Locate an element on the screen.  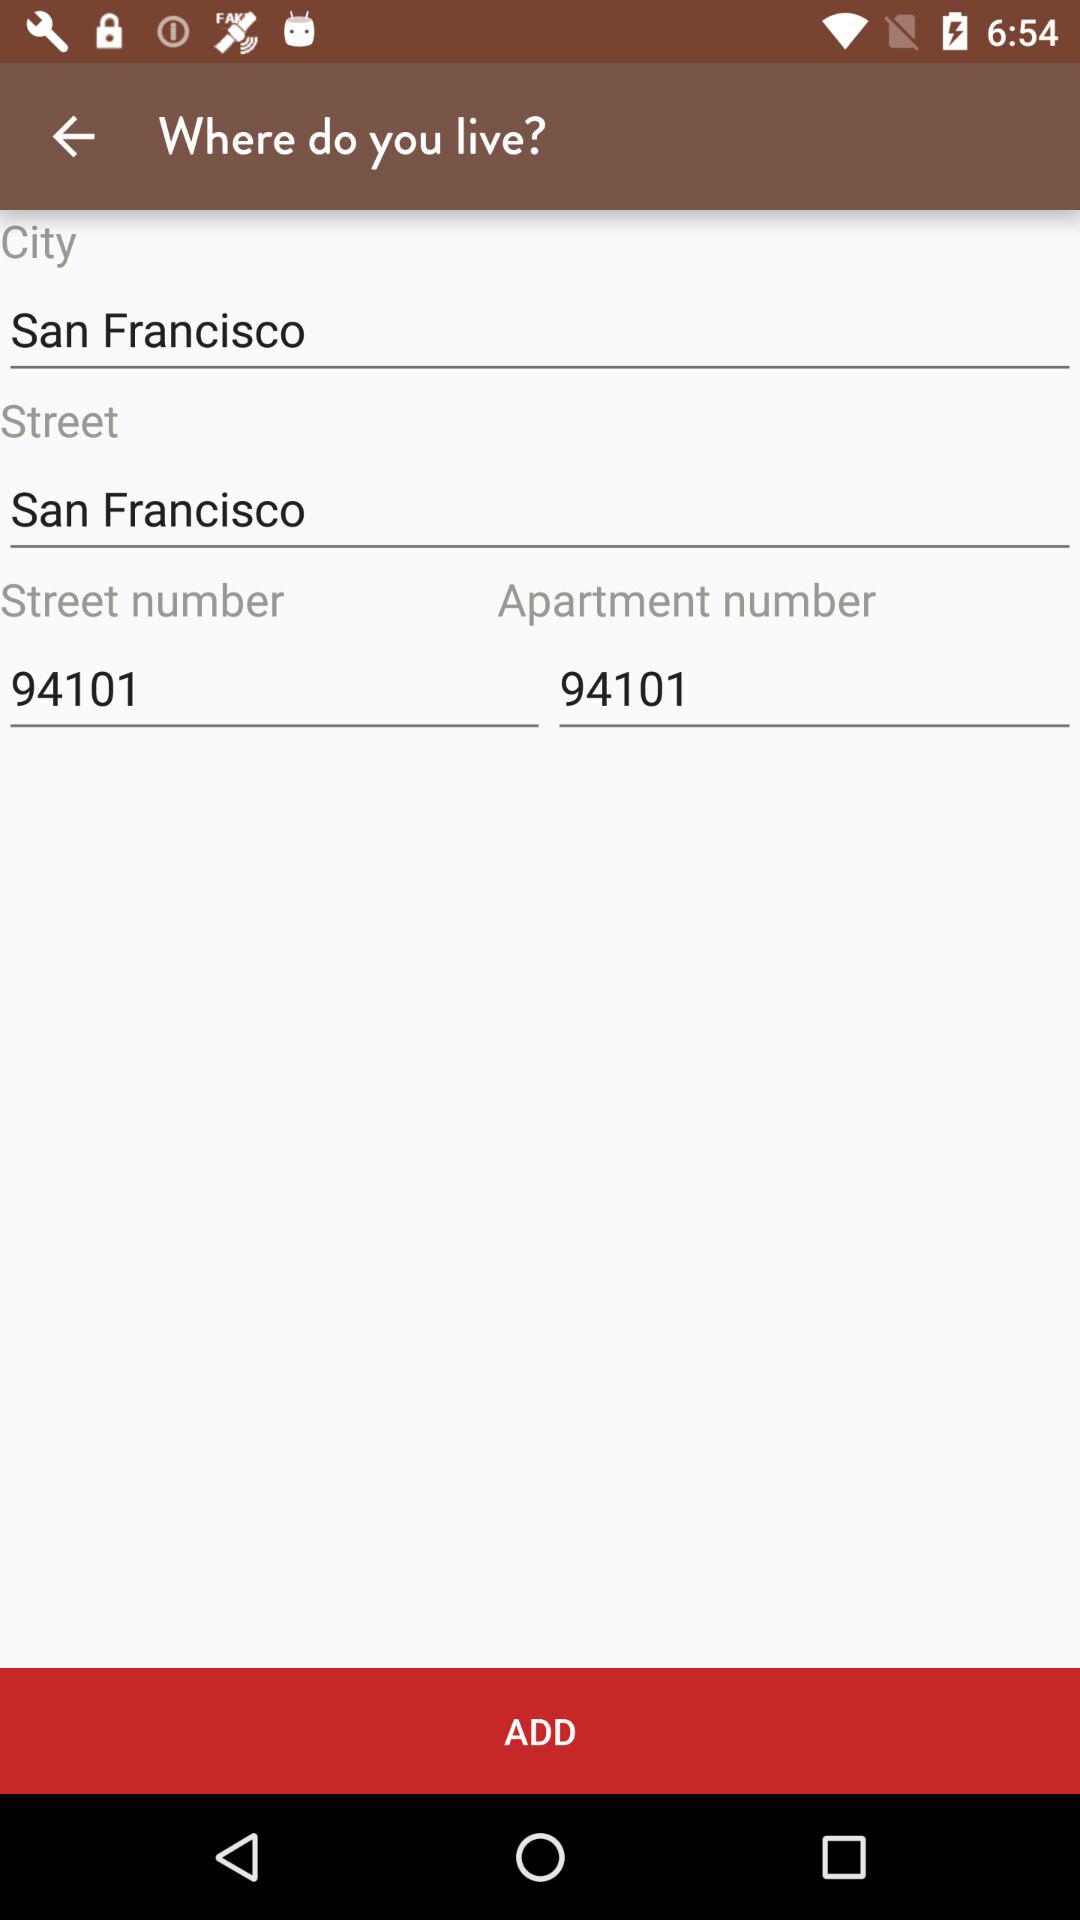
launch item above the city icon is located at coordinates (73, 136).